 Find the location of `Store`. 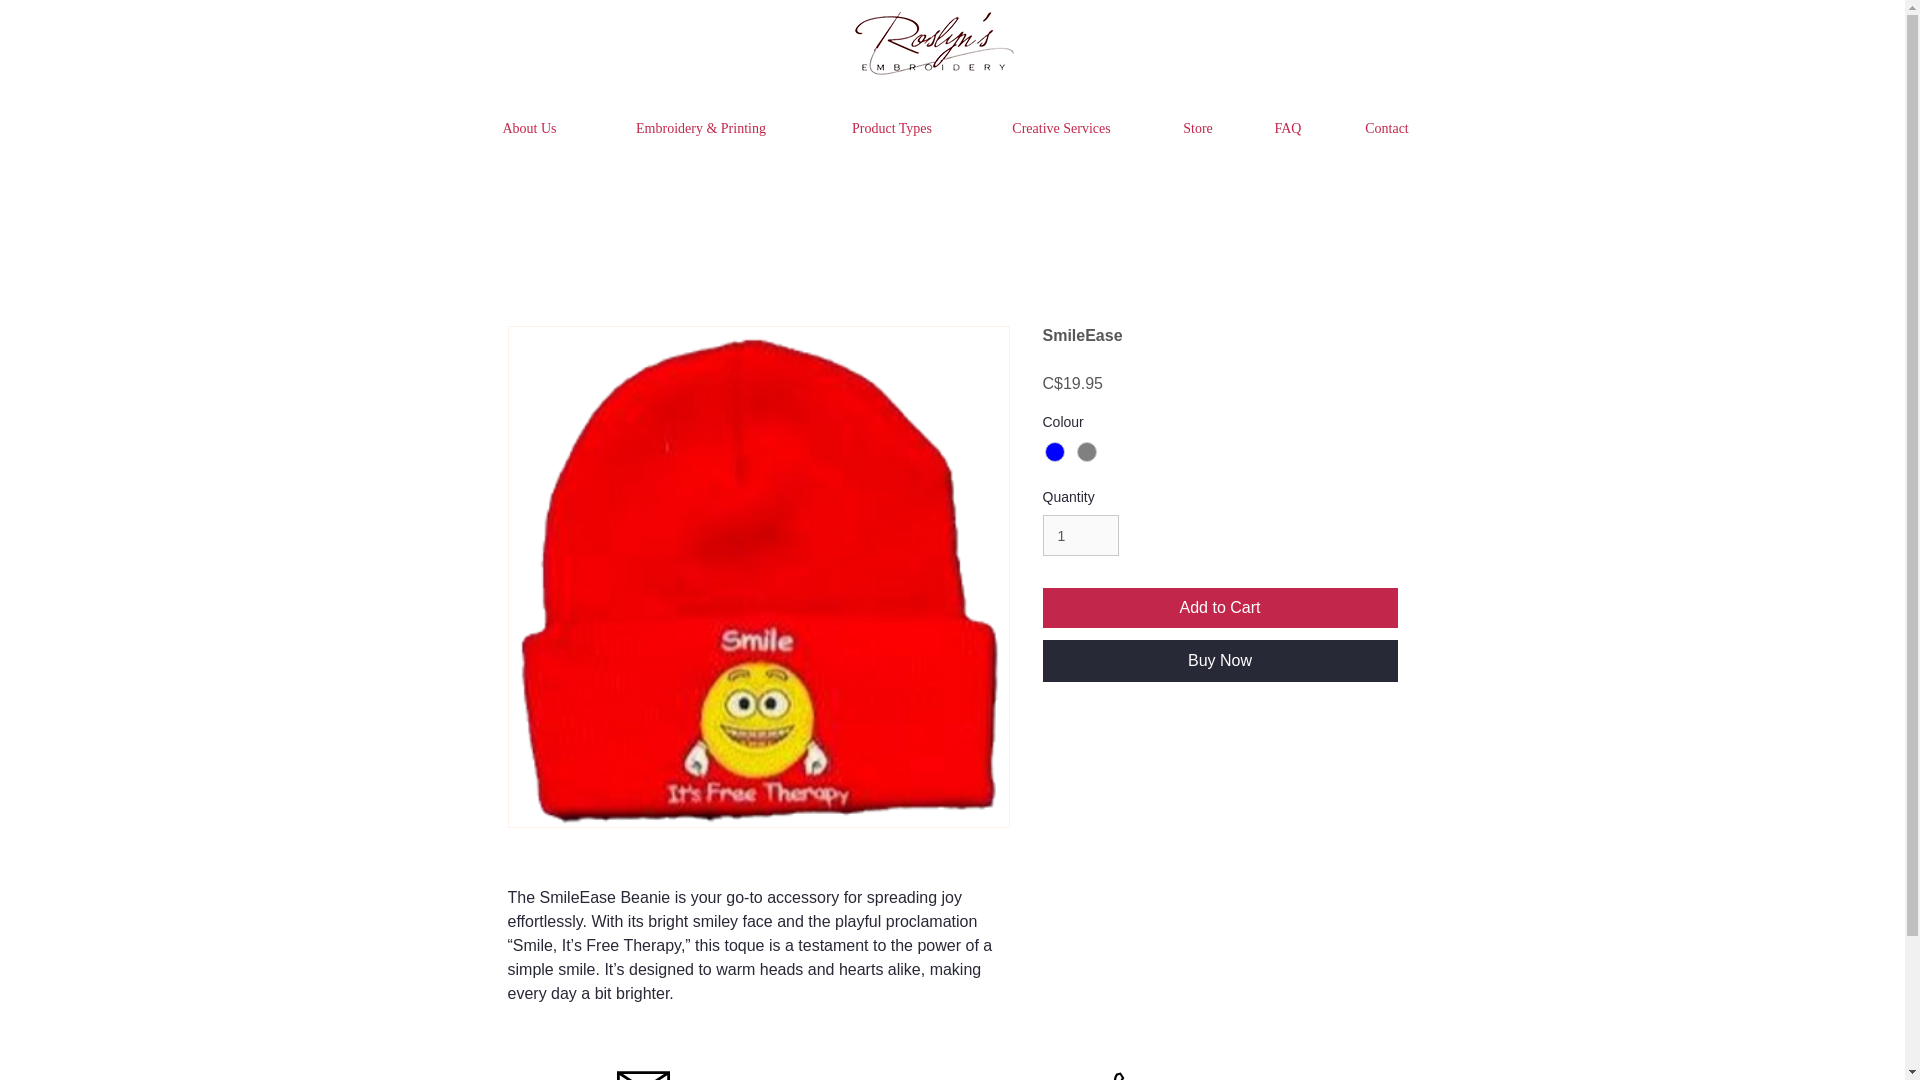

Store is located at coordinates (1198, 119).